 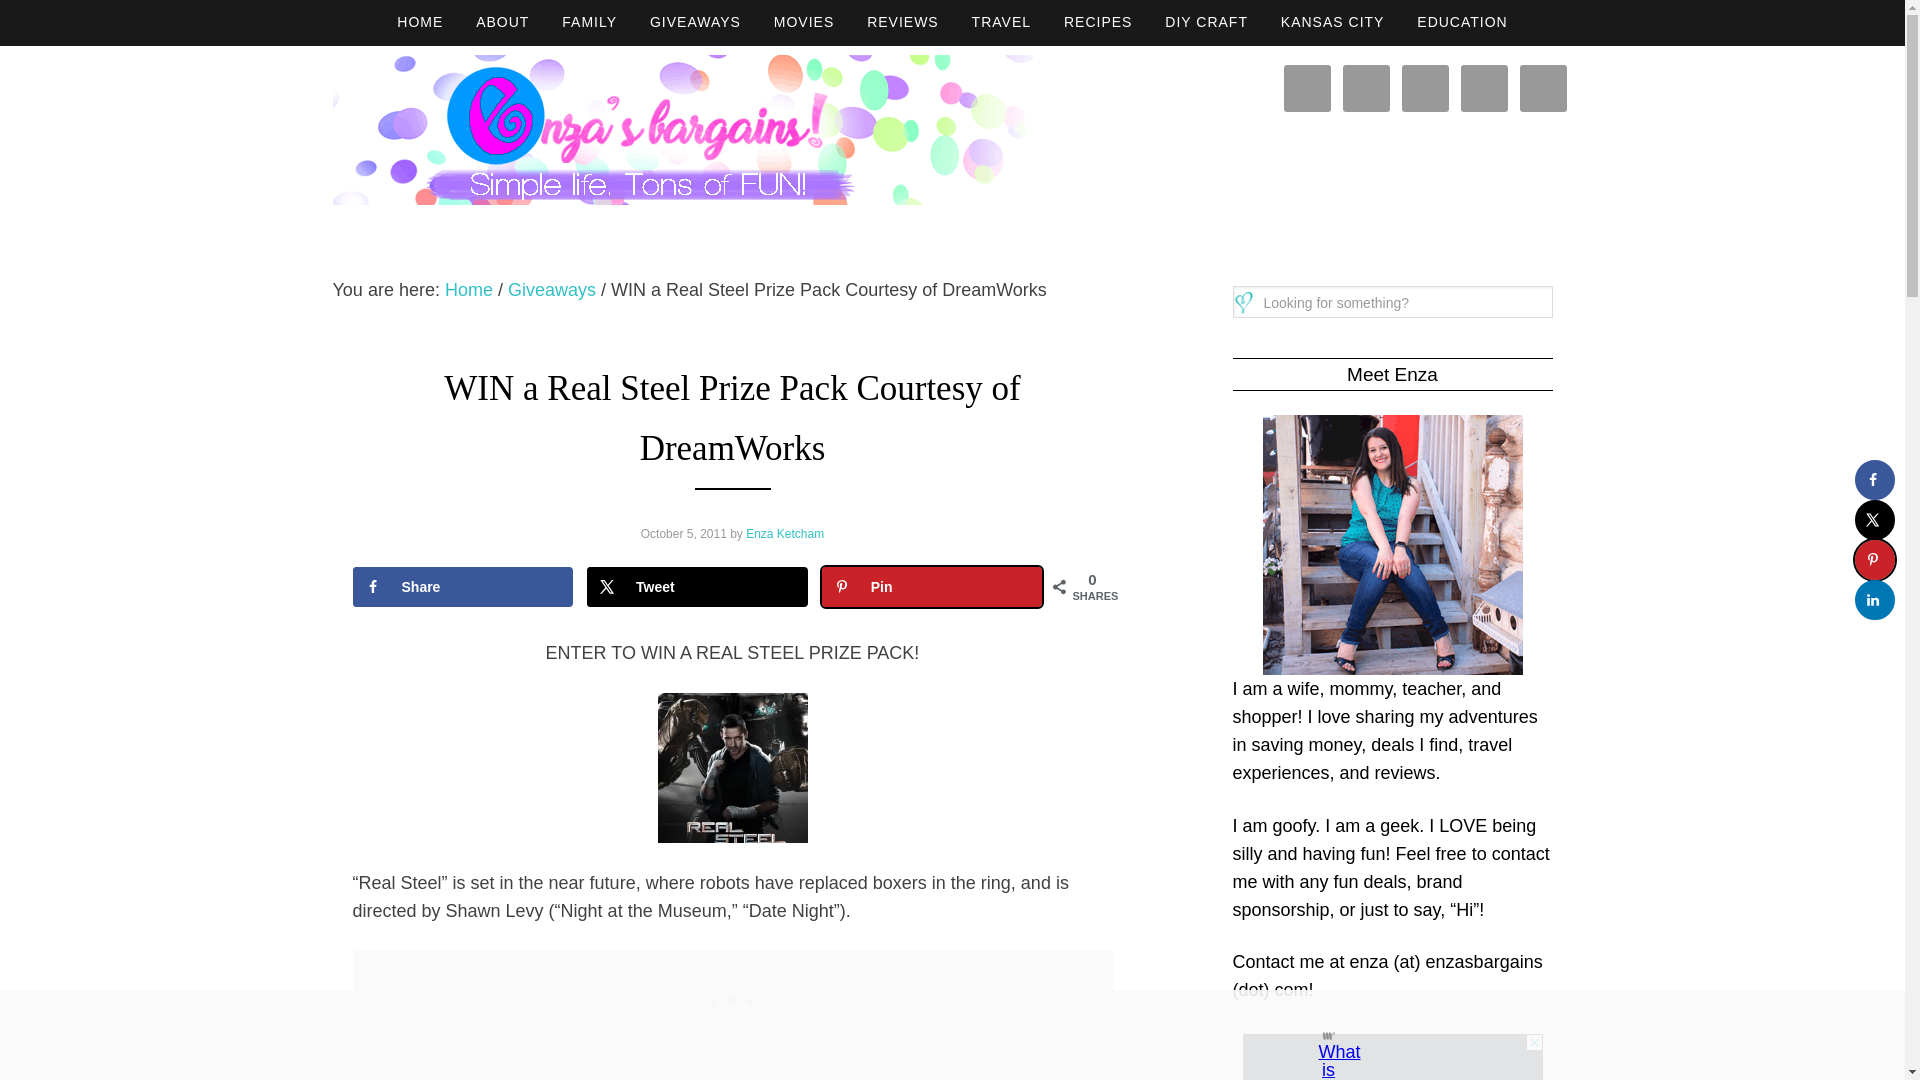 I want to click on Home, so click(x=469, y=290).